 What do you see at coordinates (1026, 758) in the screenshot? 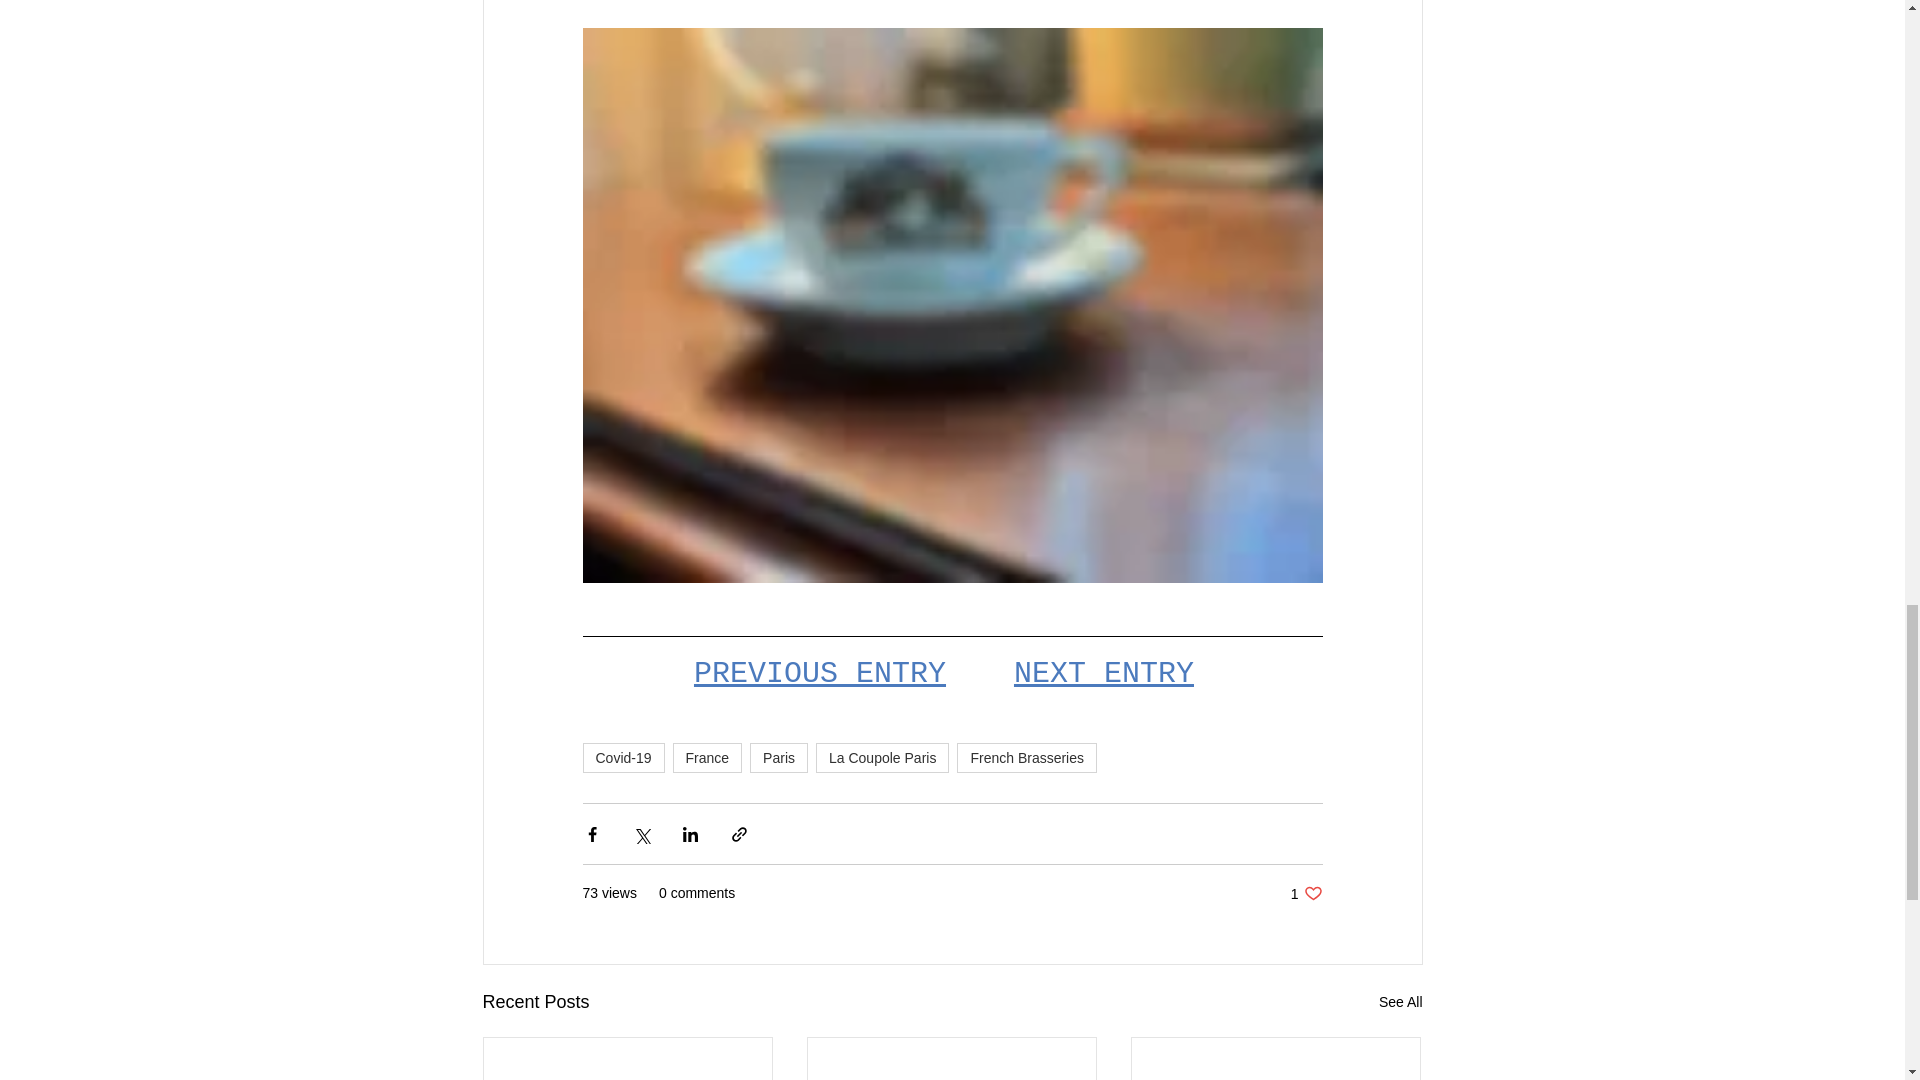
I see `French Brasseries` at bounding box center [1026, 758].